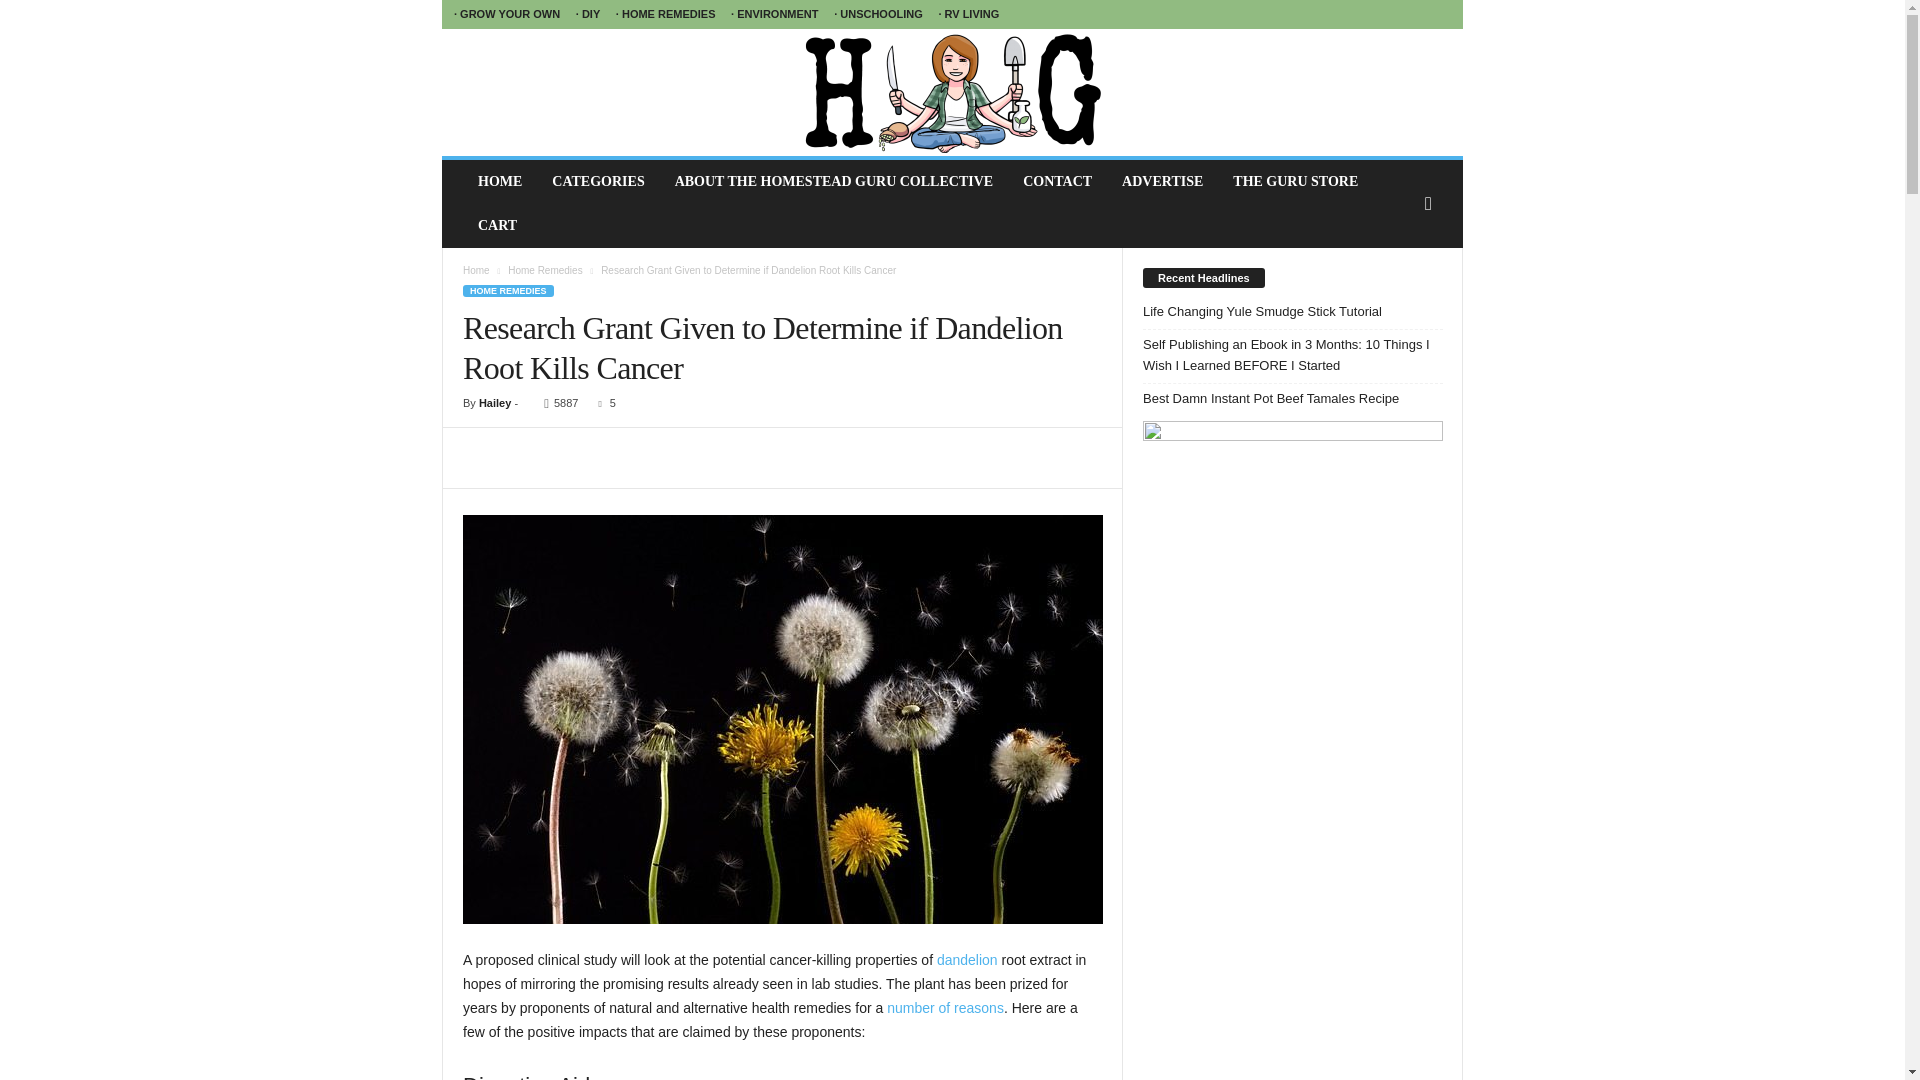 The height and width of the screenshot is (1080, 1920). Describe the element at coordinates (598, 182) in the screenshot. I see `CATEGORIES` at that location.